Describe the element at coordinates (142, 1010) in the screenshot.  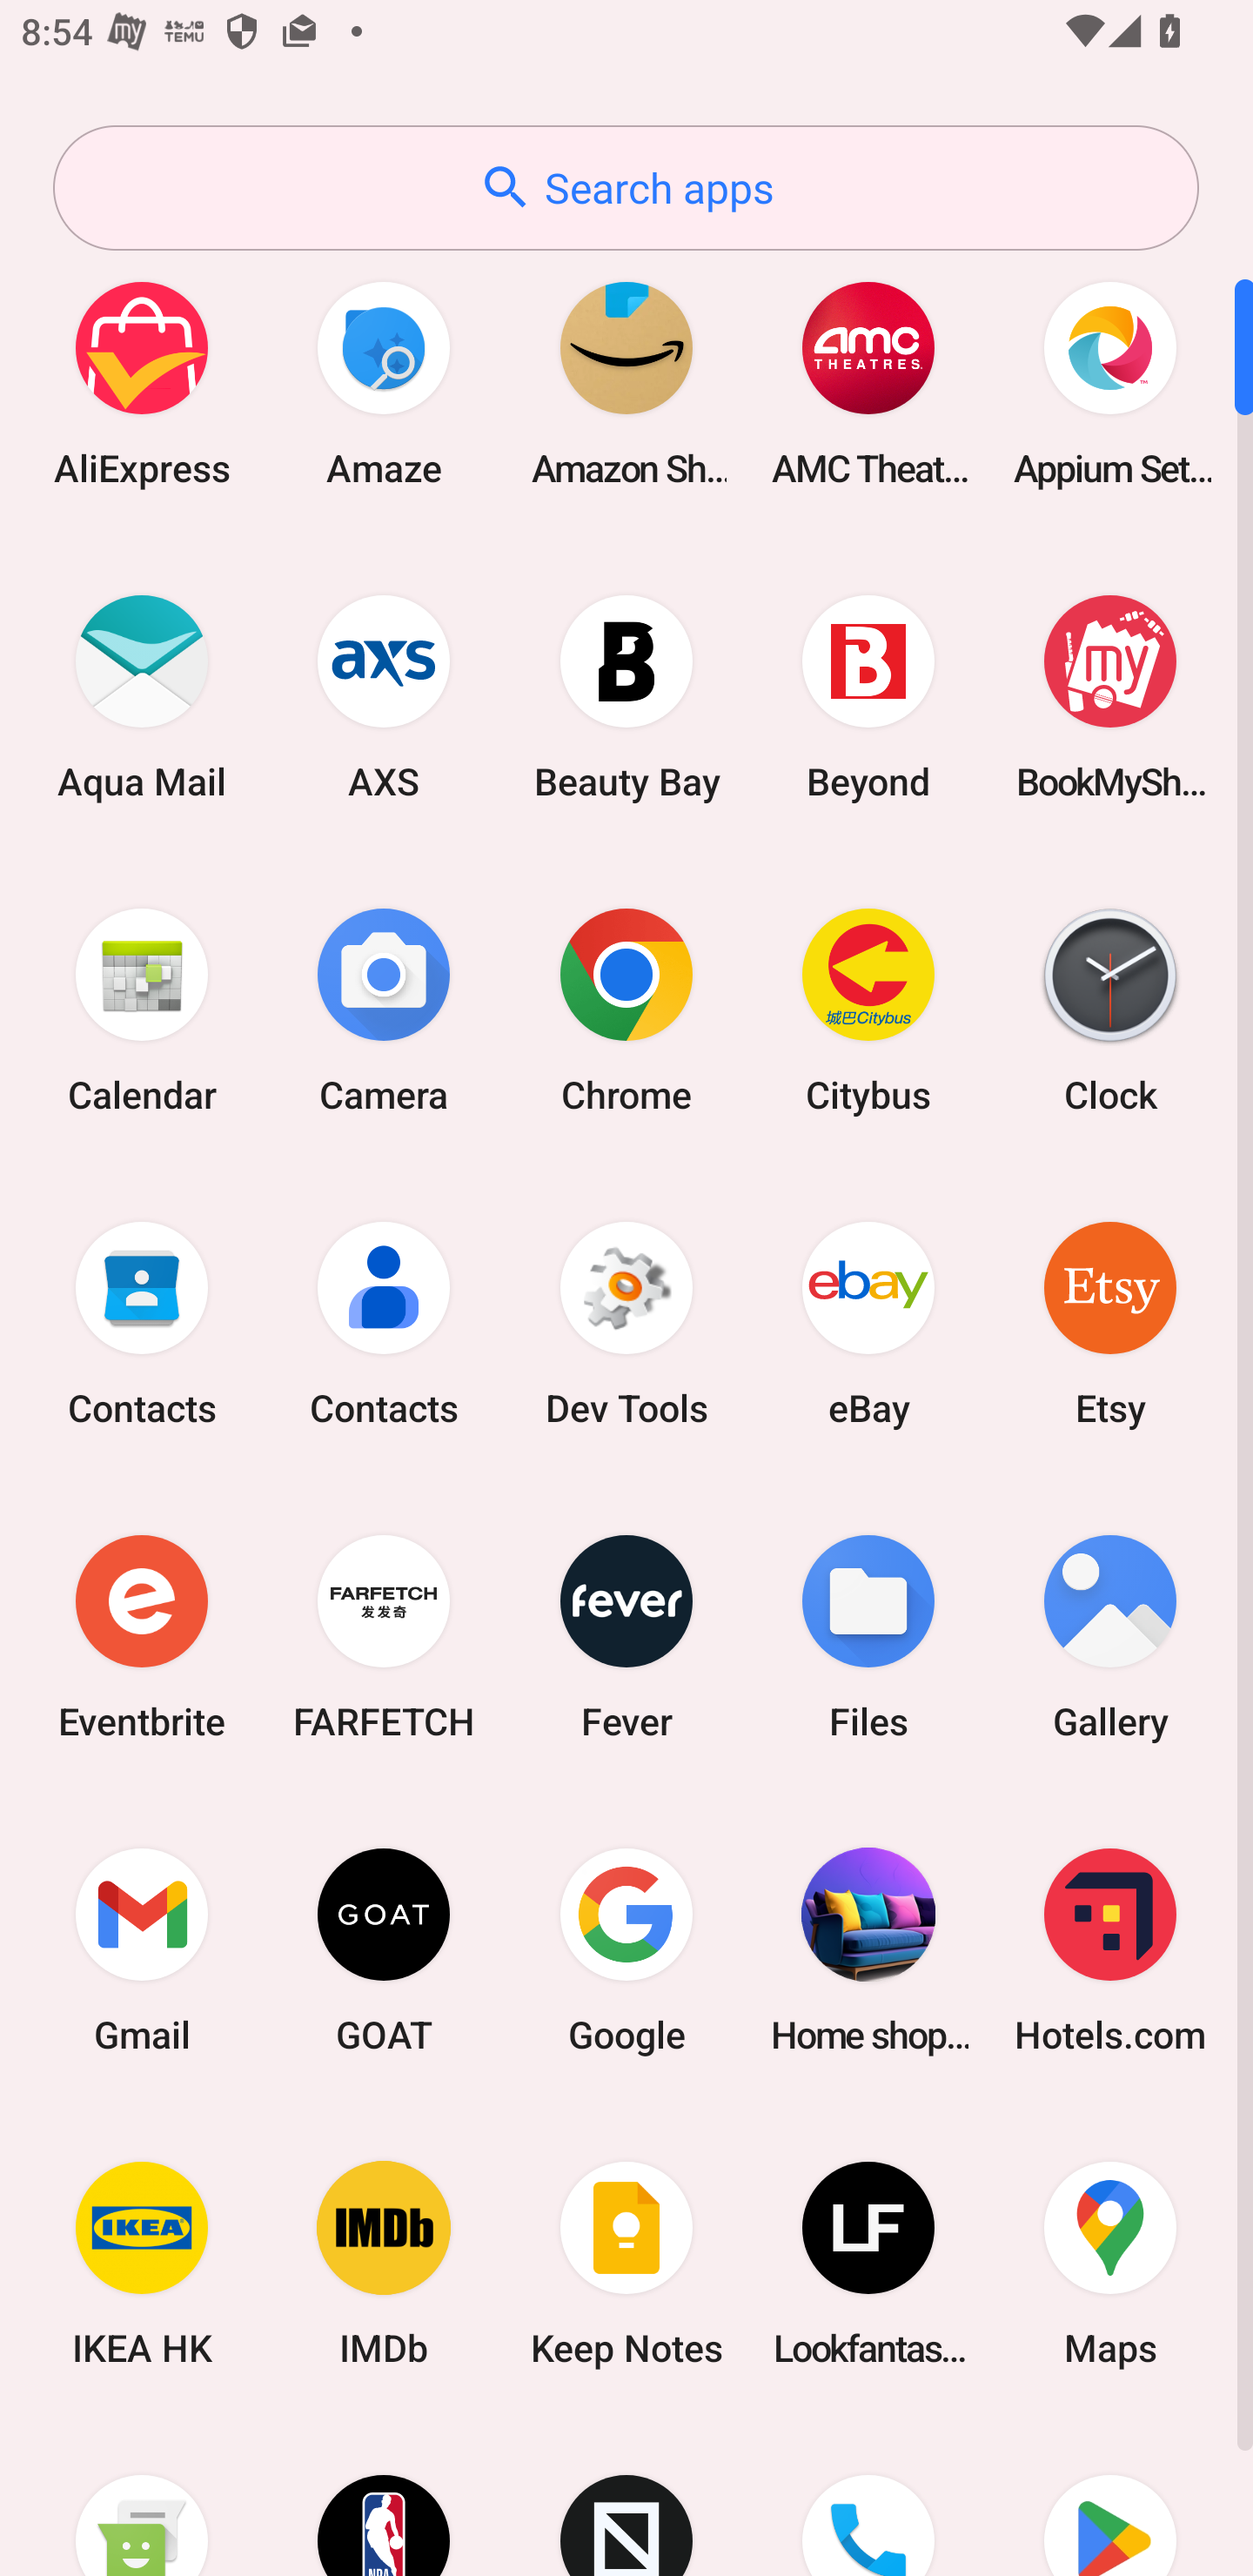
I see `Calendar` at that location.